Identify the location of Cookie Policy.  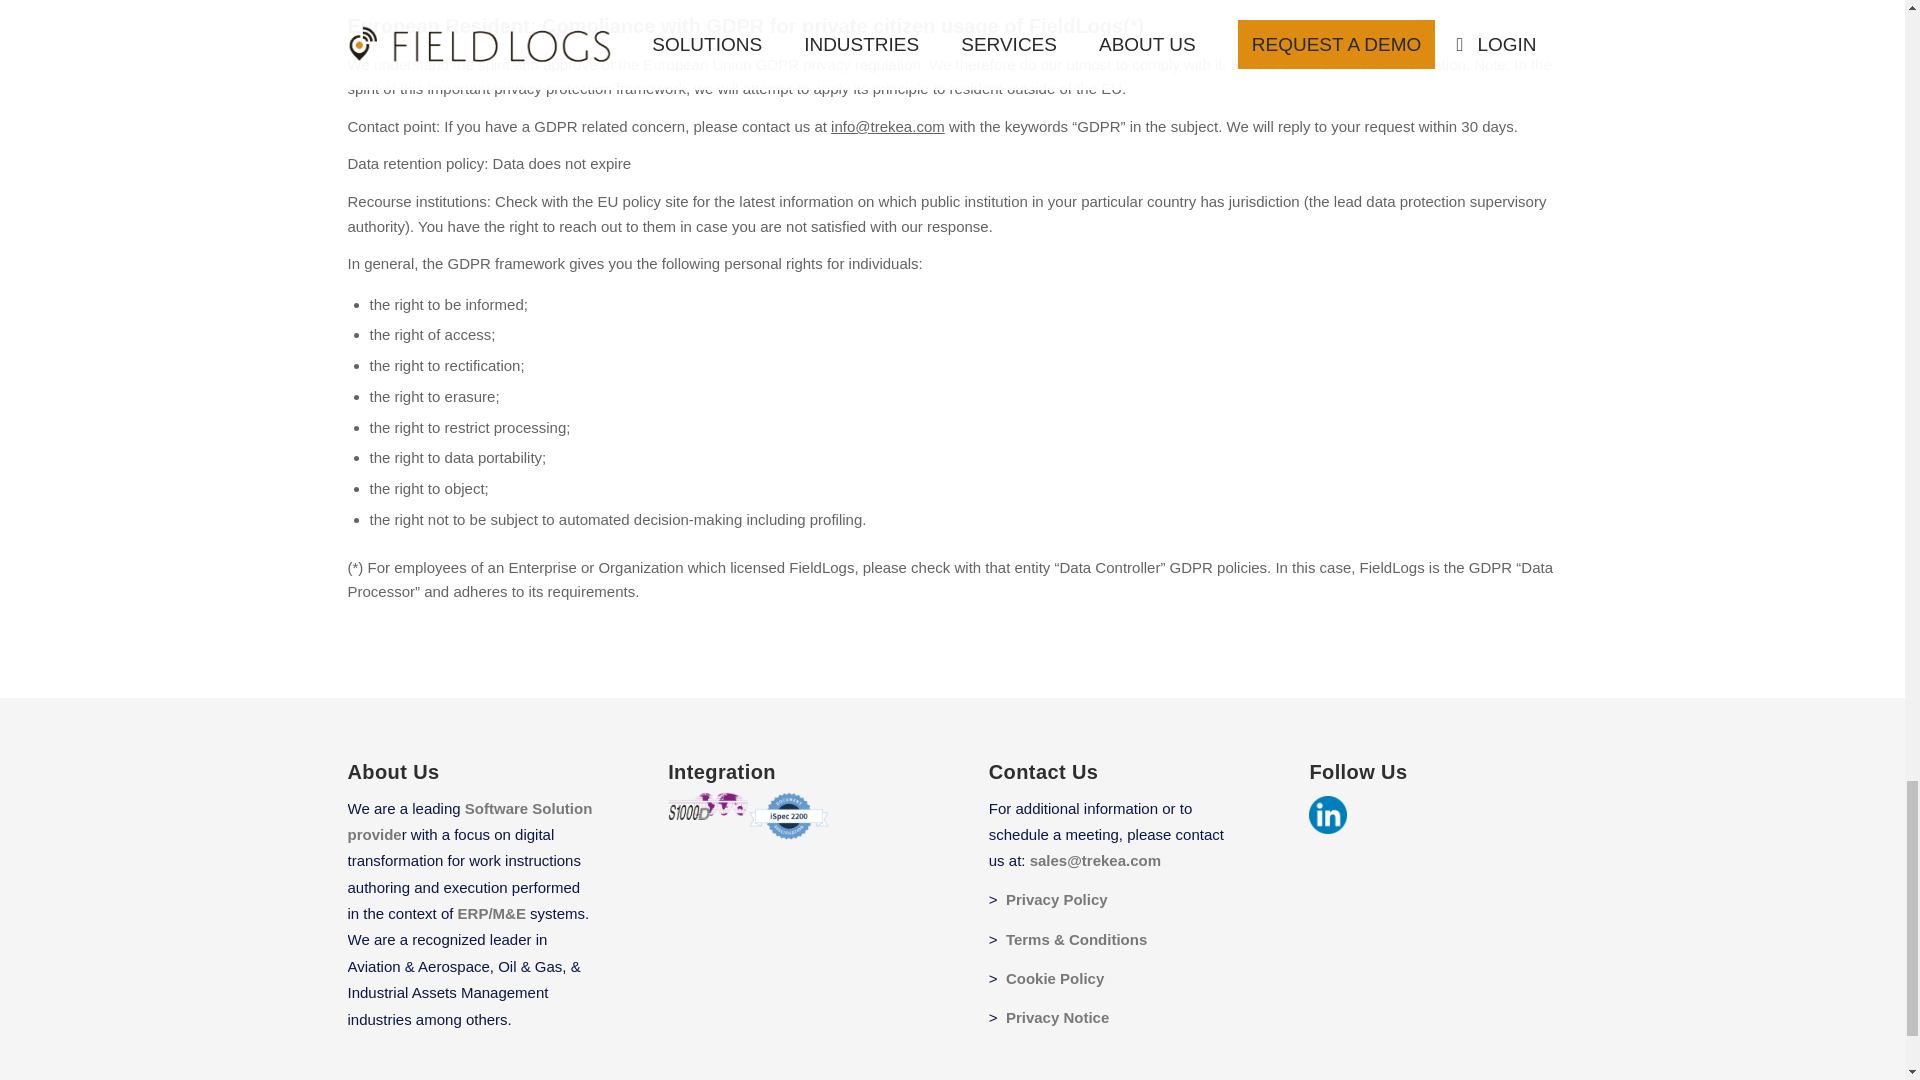
(1055, 978).